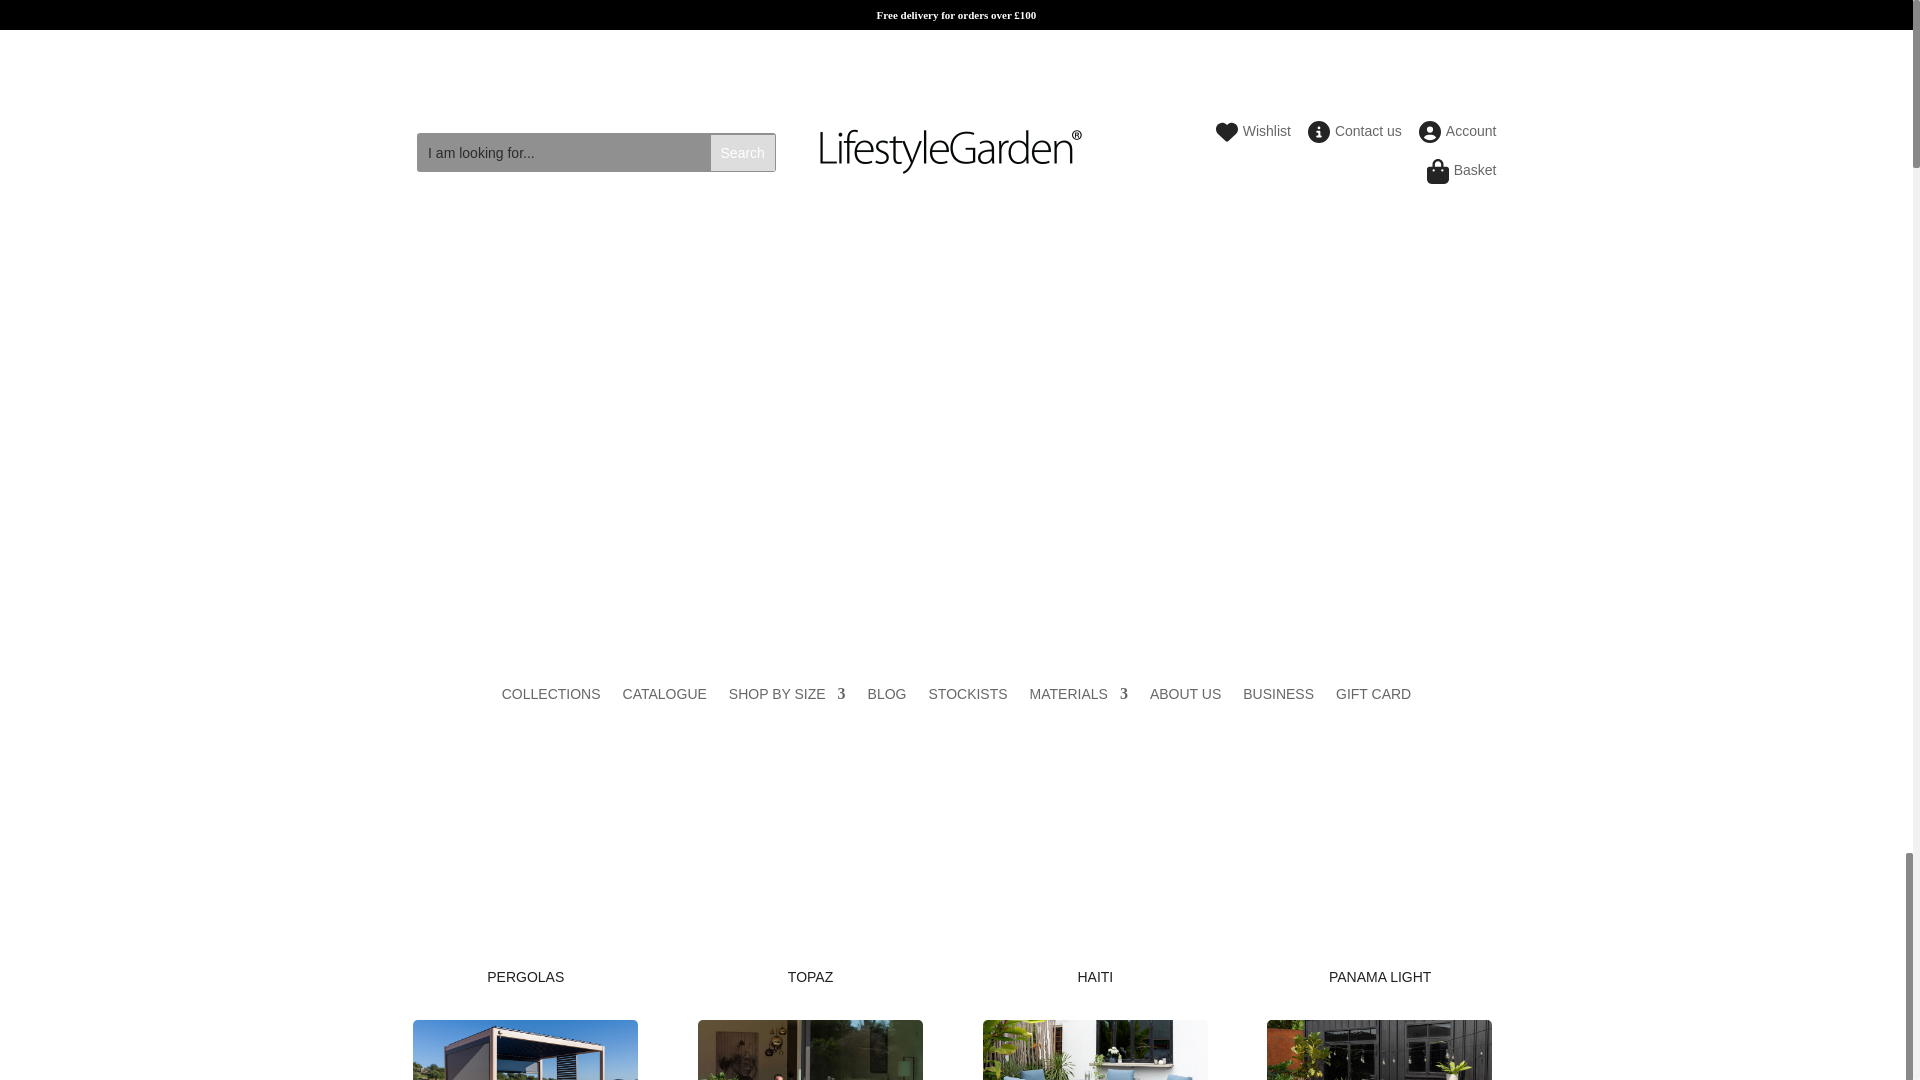 The image size is (1920, 1080). What do you see at coordinates (742, 152) in the screenshot?
I see `Search` at bounding box center [742, 152].